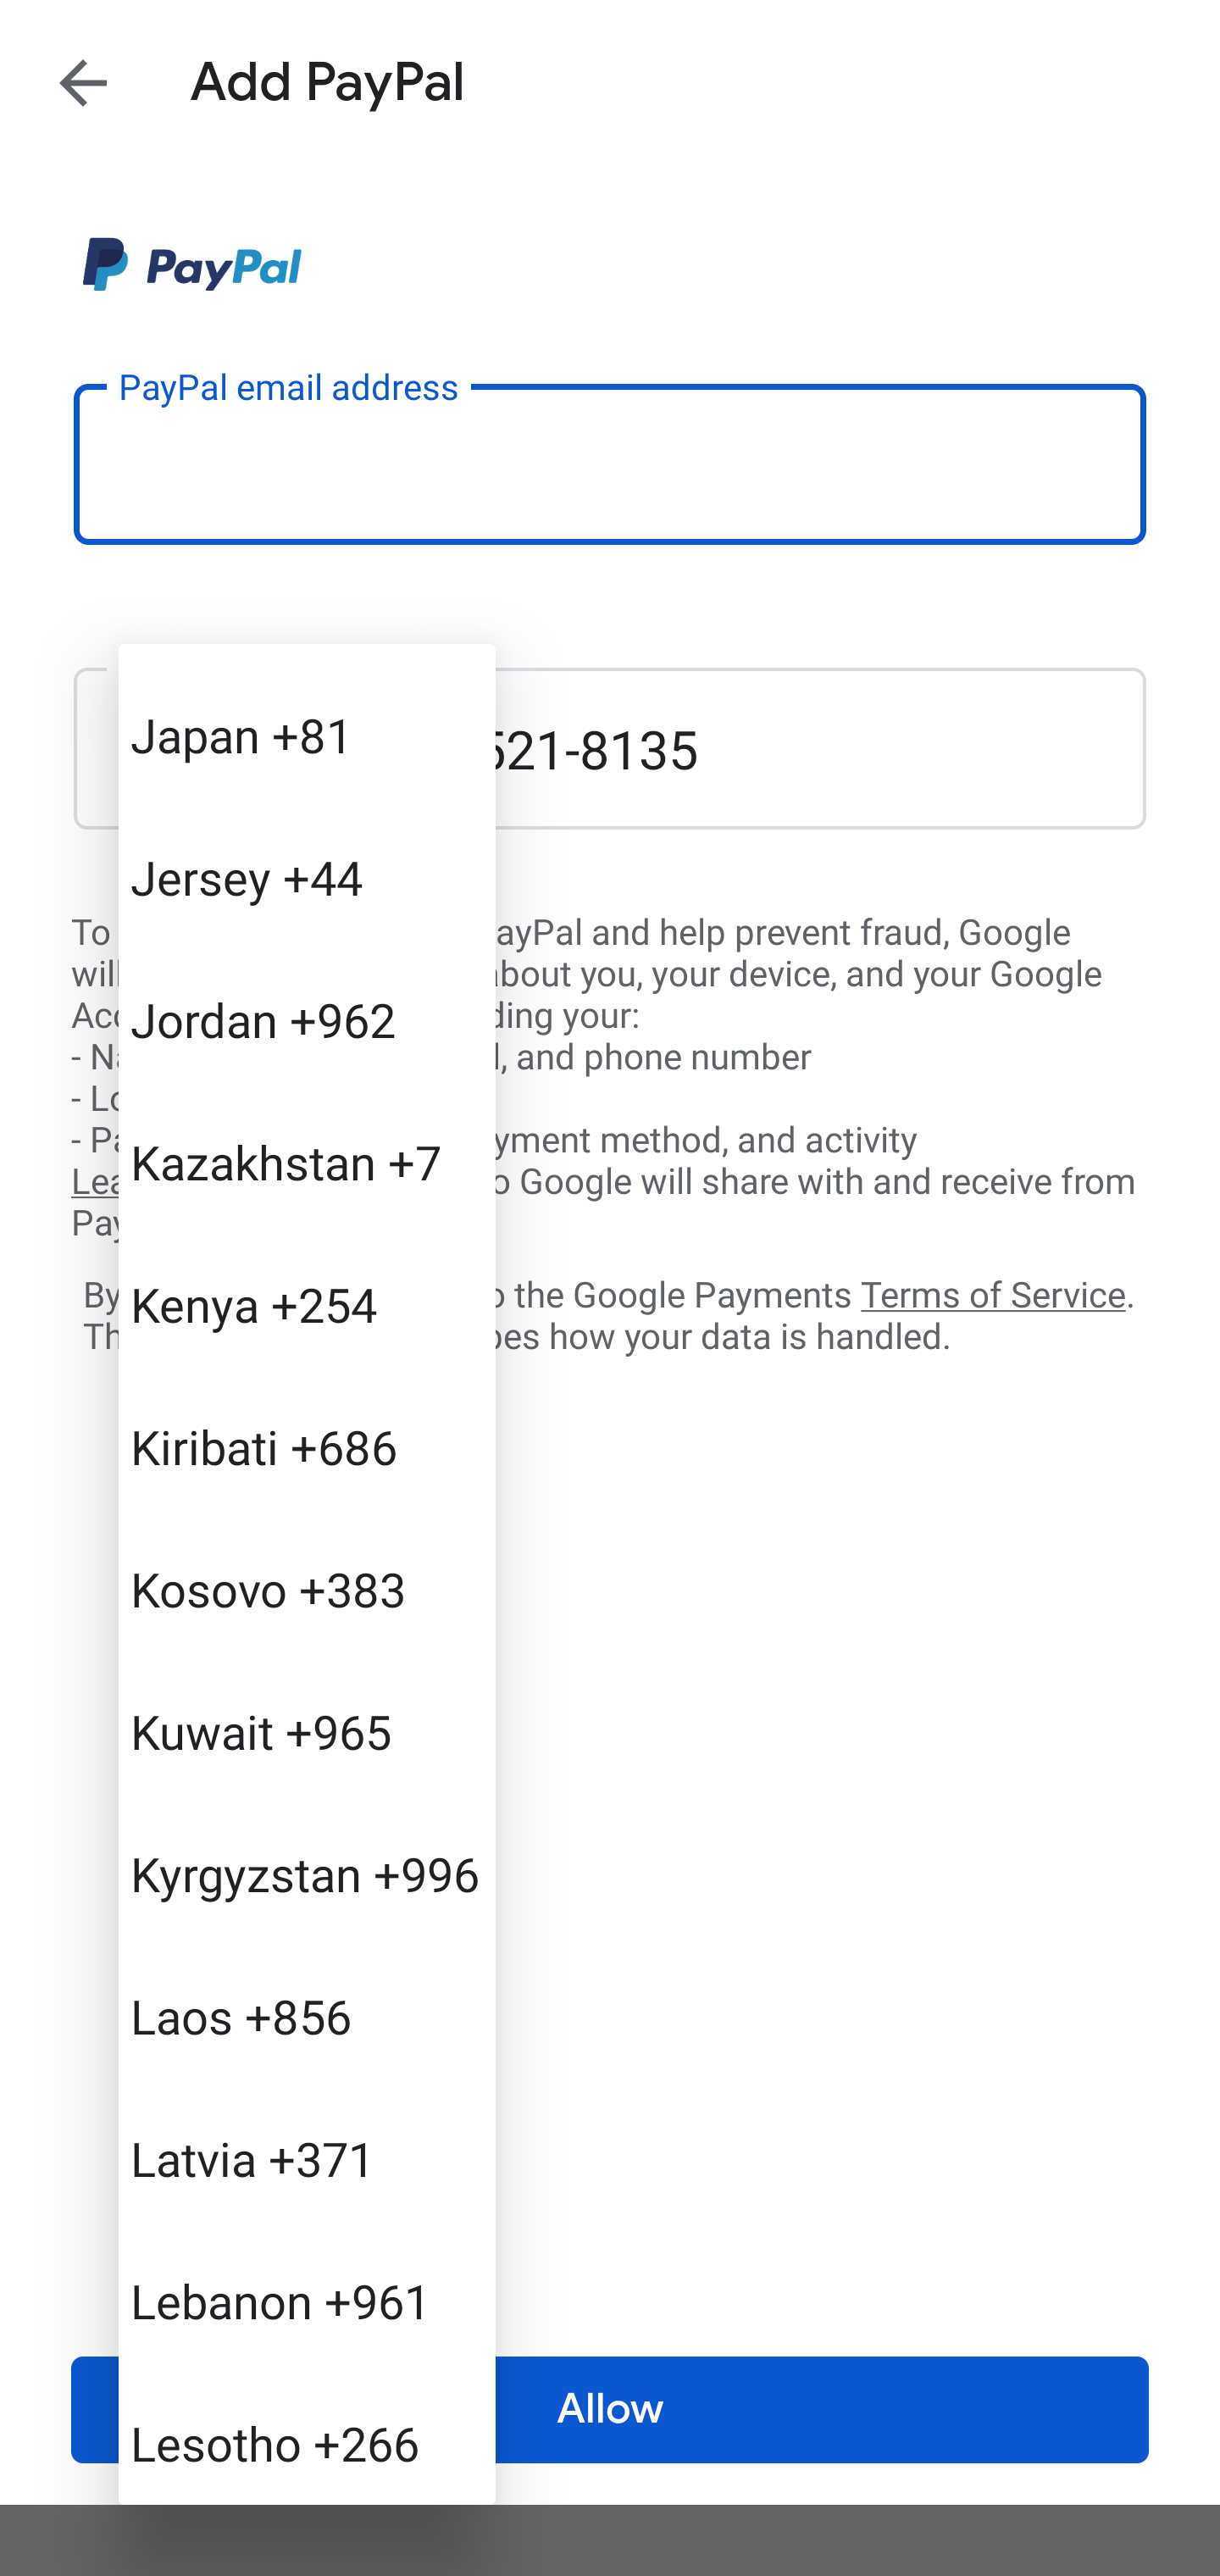 The width and height of the screenshot is (1220, 2576). What do you see at coordinates (307, 1019) in the screenshot?
I see `Jordan +962` at bounding box center [307, 1019].